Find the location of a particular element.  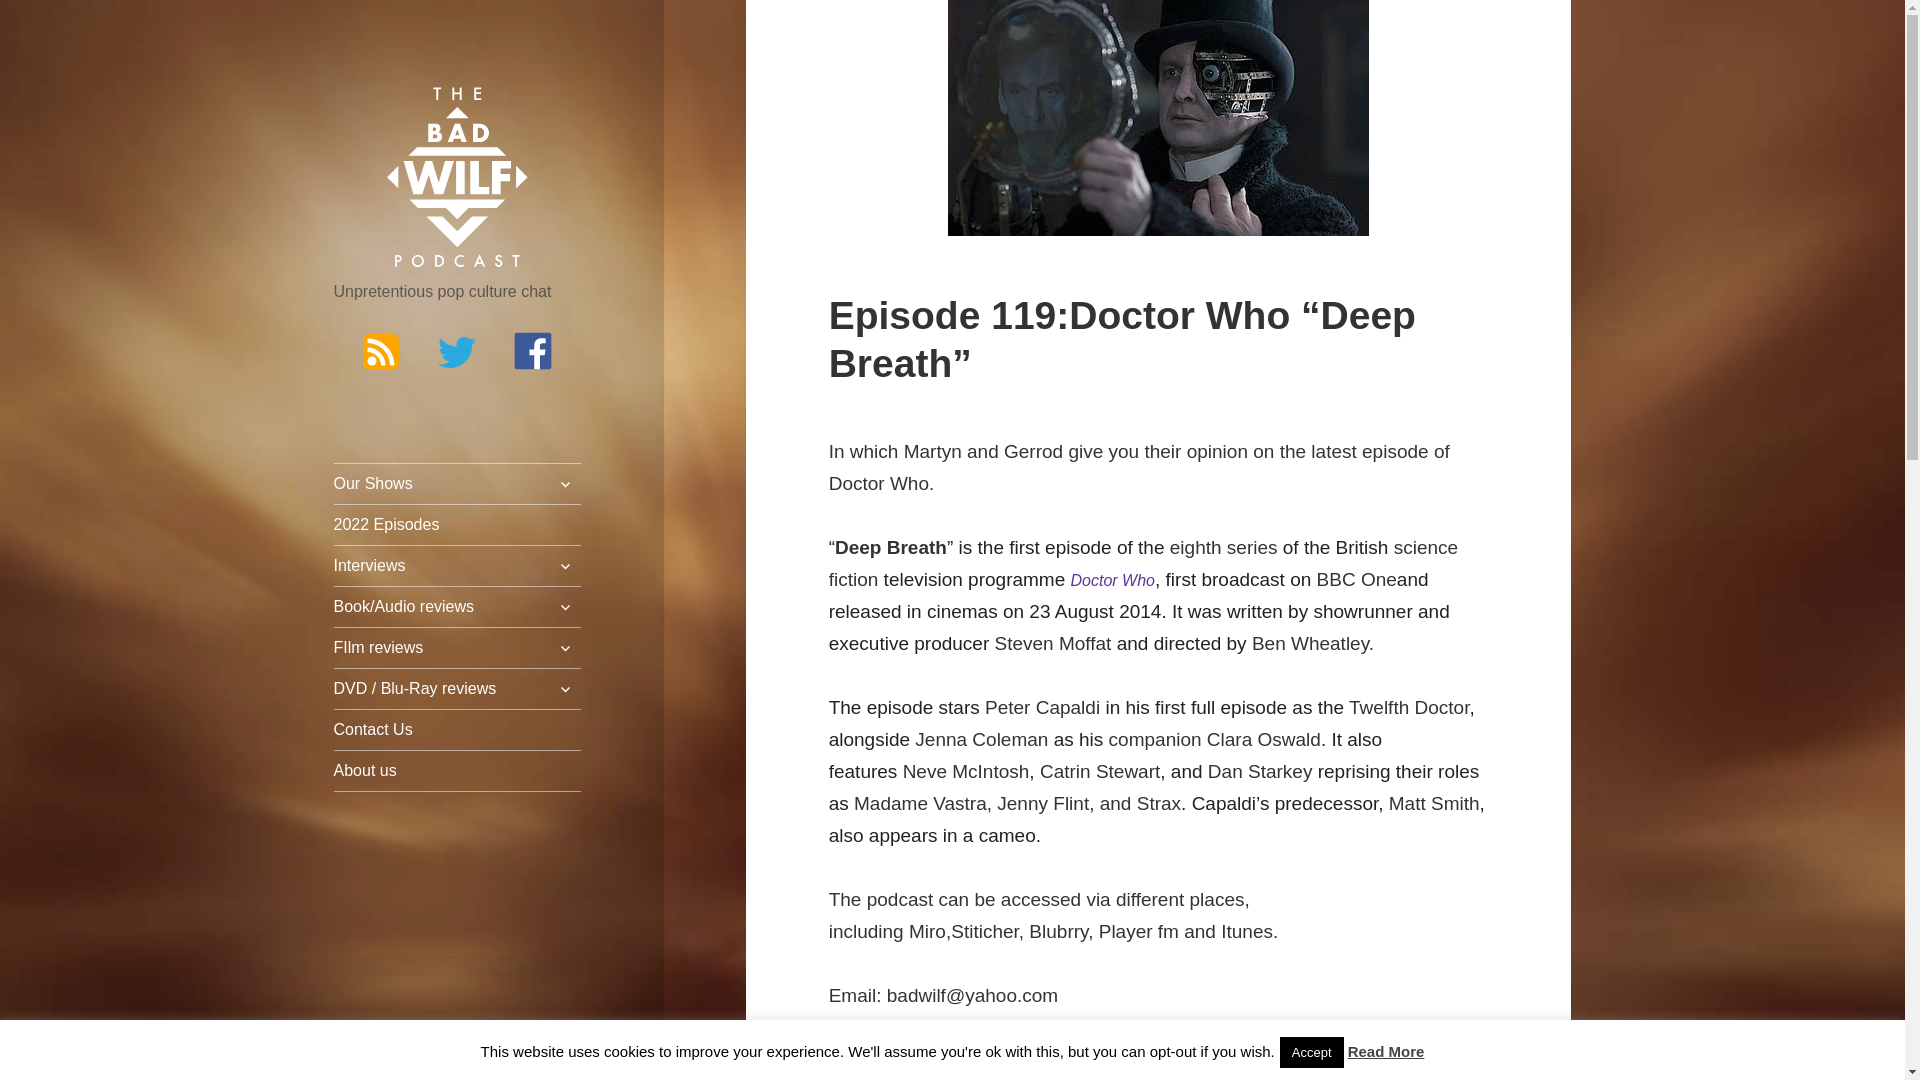

Neve McIntosh is located at coordinates (966, 771).